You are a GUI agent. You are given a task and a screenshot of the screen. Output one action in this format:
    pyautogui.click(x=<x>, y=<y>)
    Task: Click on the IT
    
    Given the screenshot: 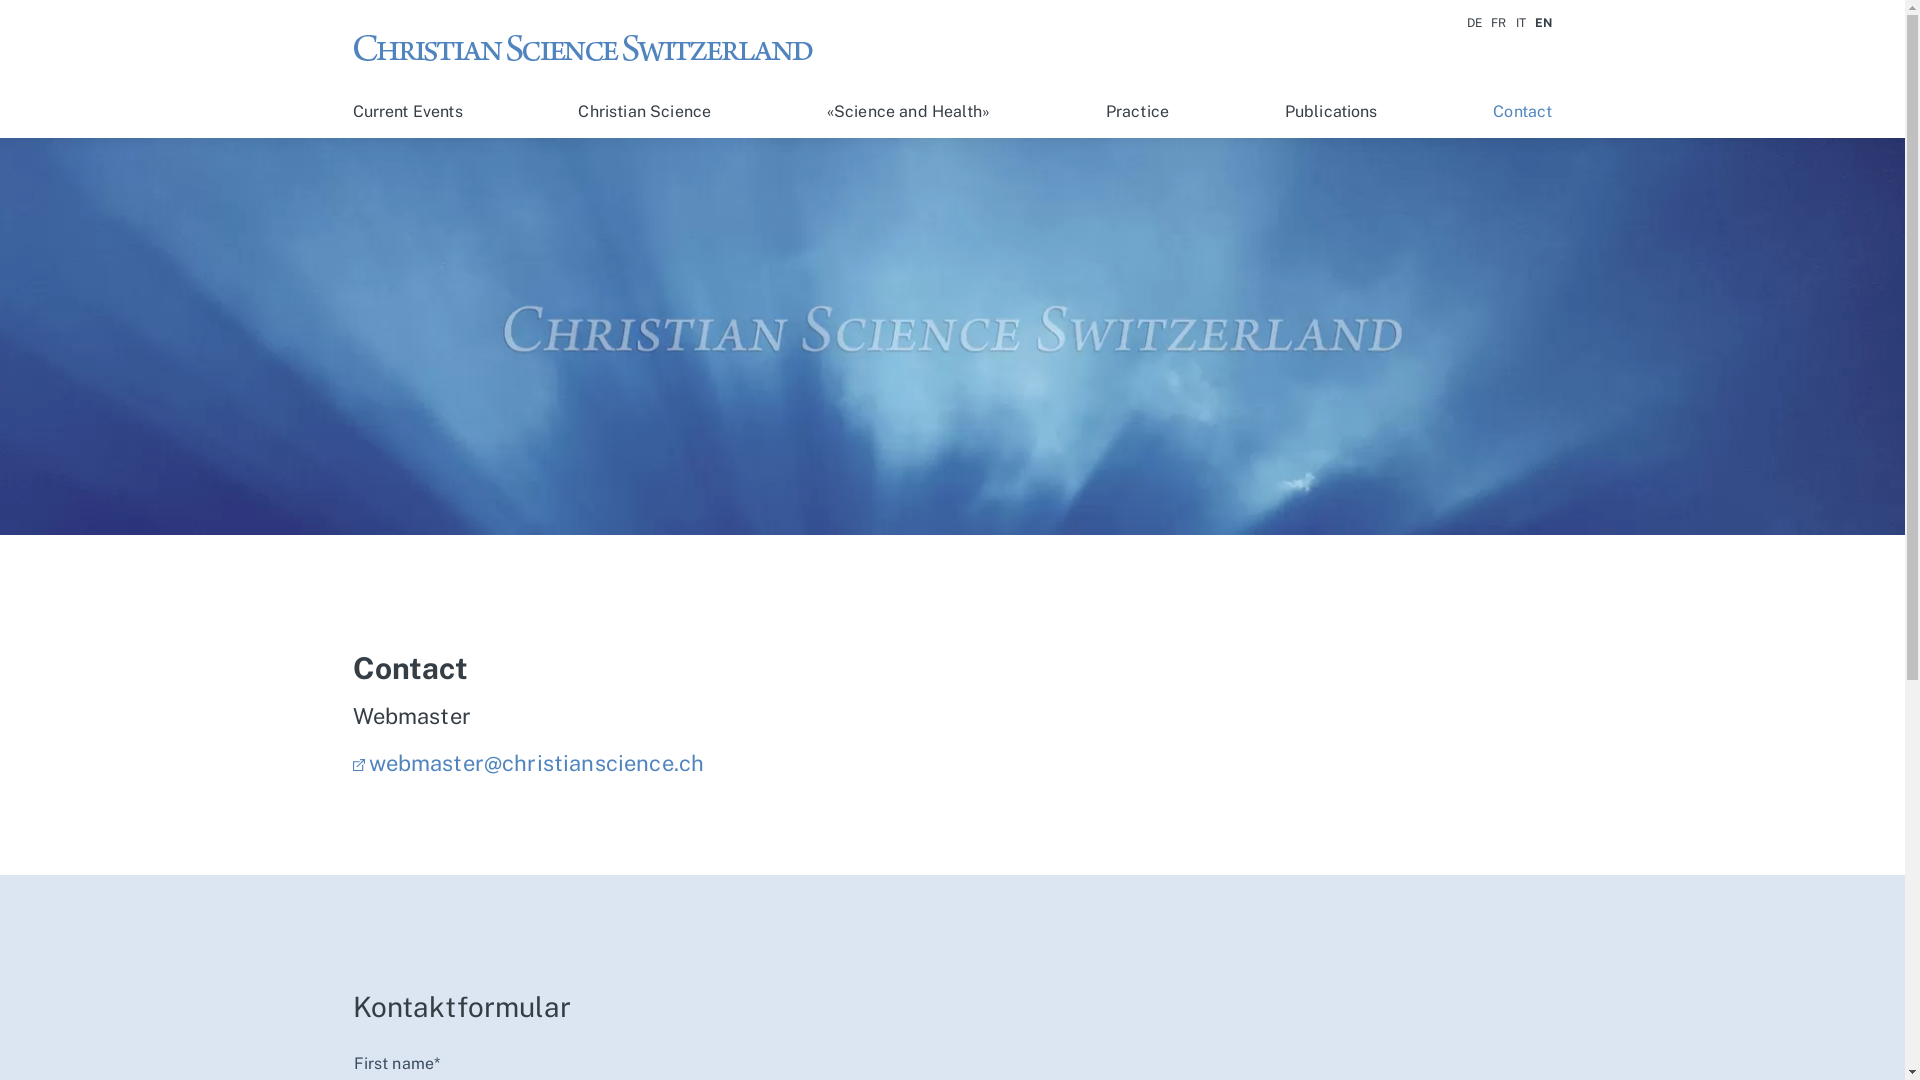 What is the action you would take?
    pyautogui.click(x=1521, y=23)
    